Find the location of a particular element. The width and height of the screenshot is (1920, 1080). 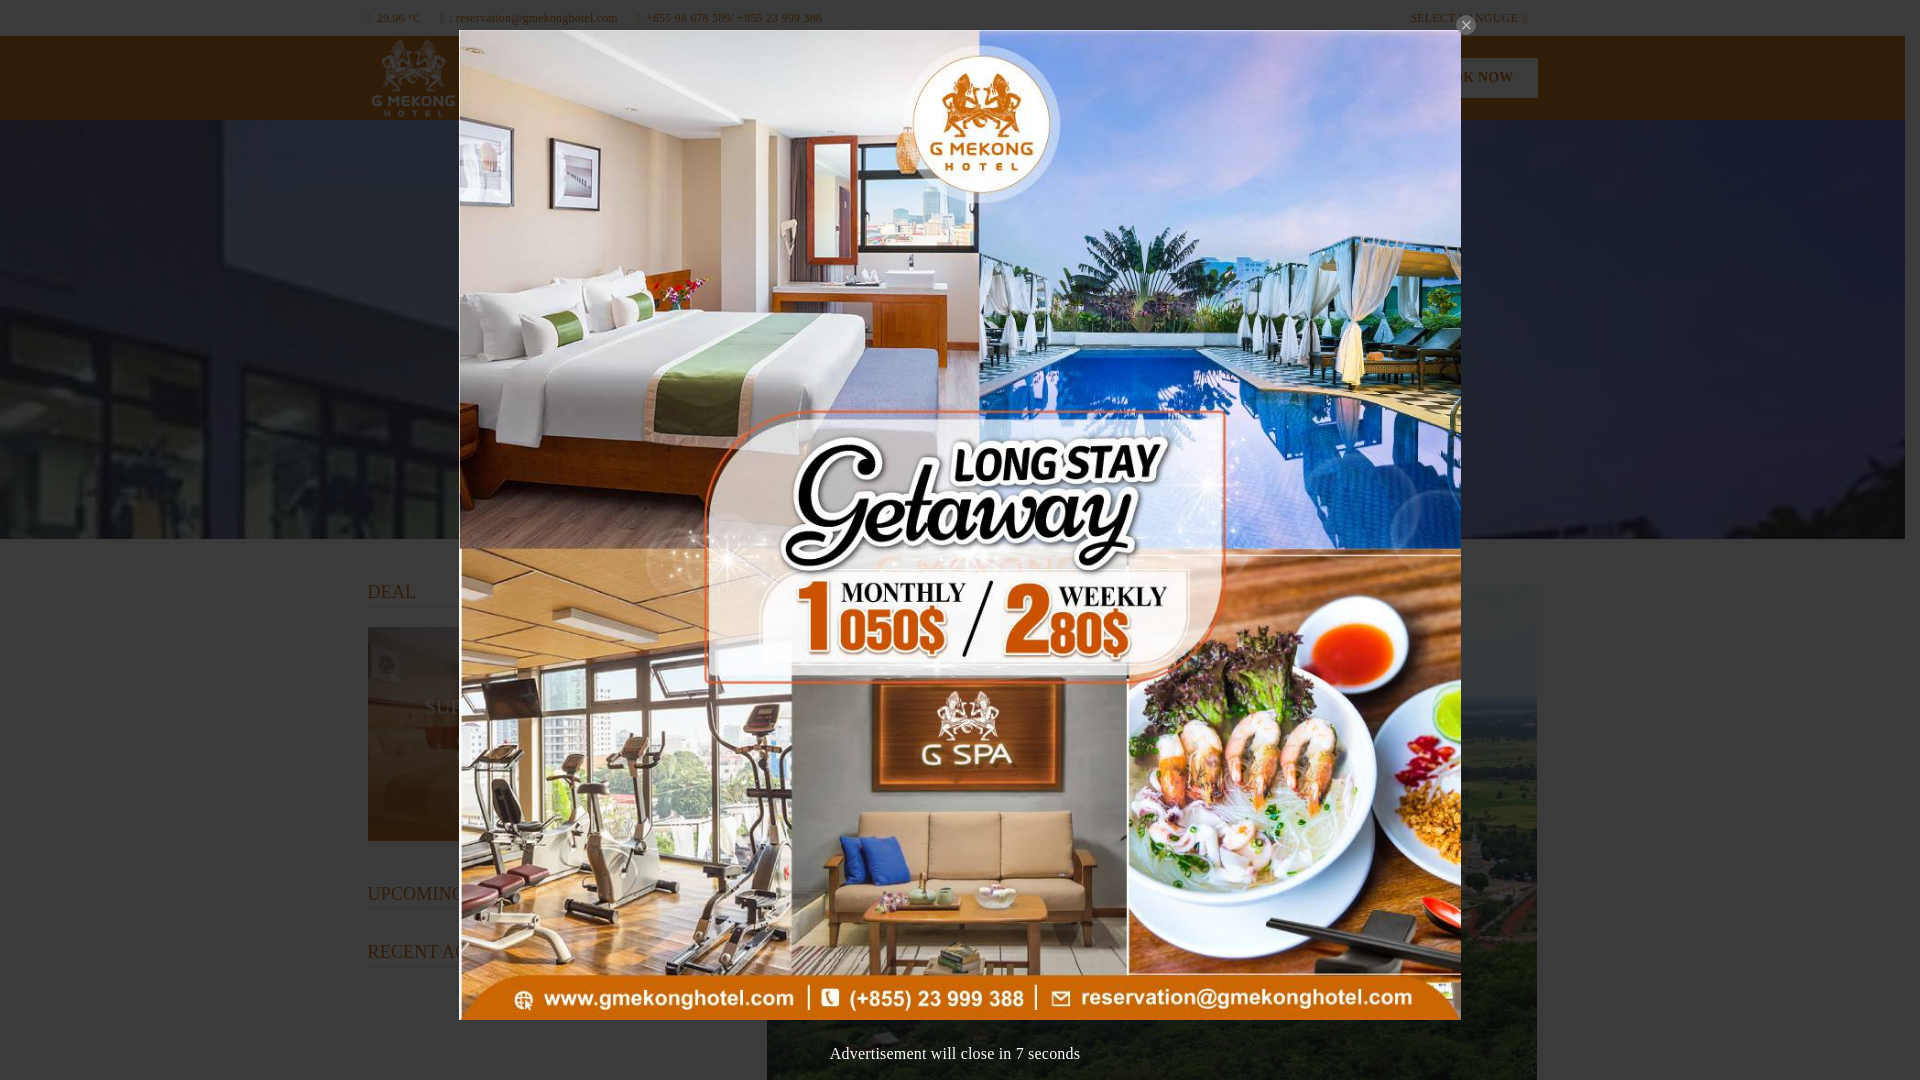

BOOK NOW is located at coordinates (1472, 78).